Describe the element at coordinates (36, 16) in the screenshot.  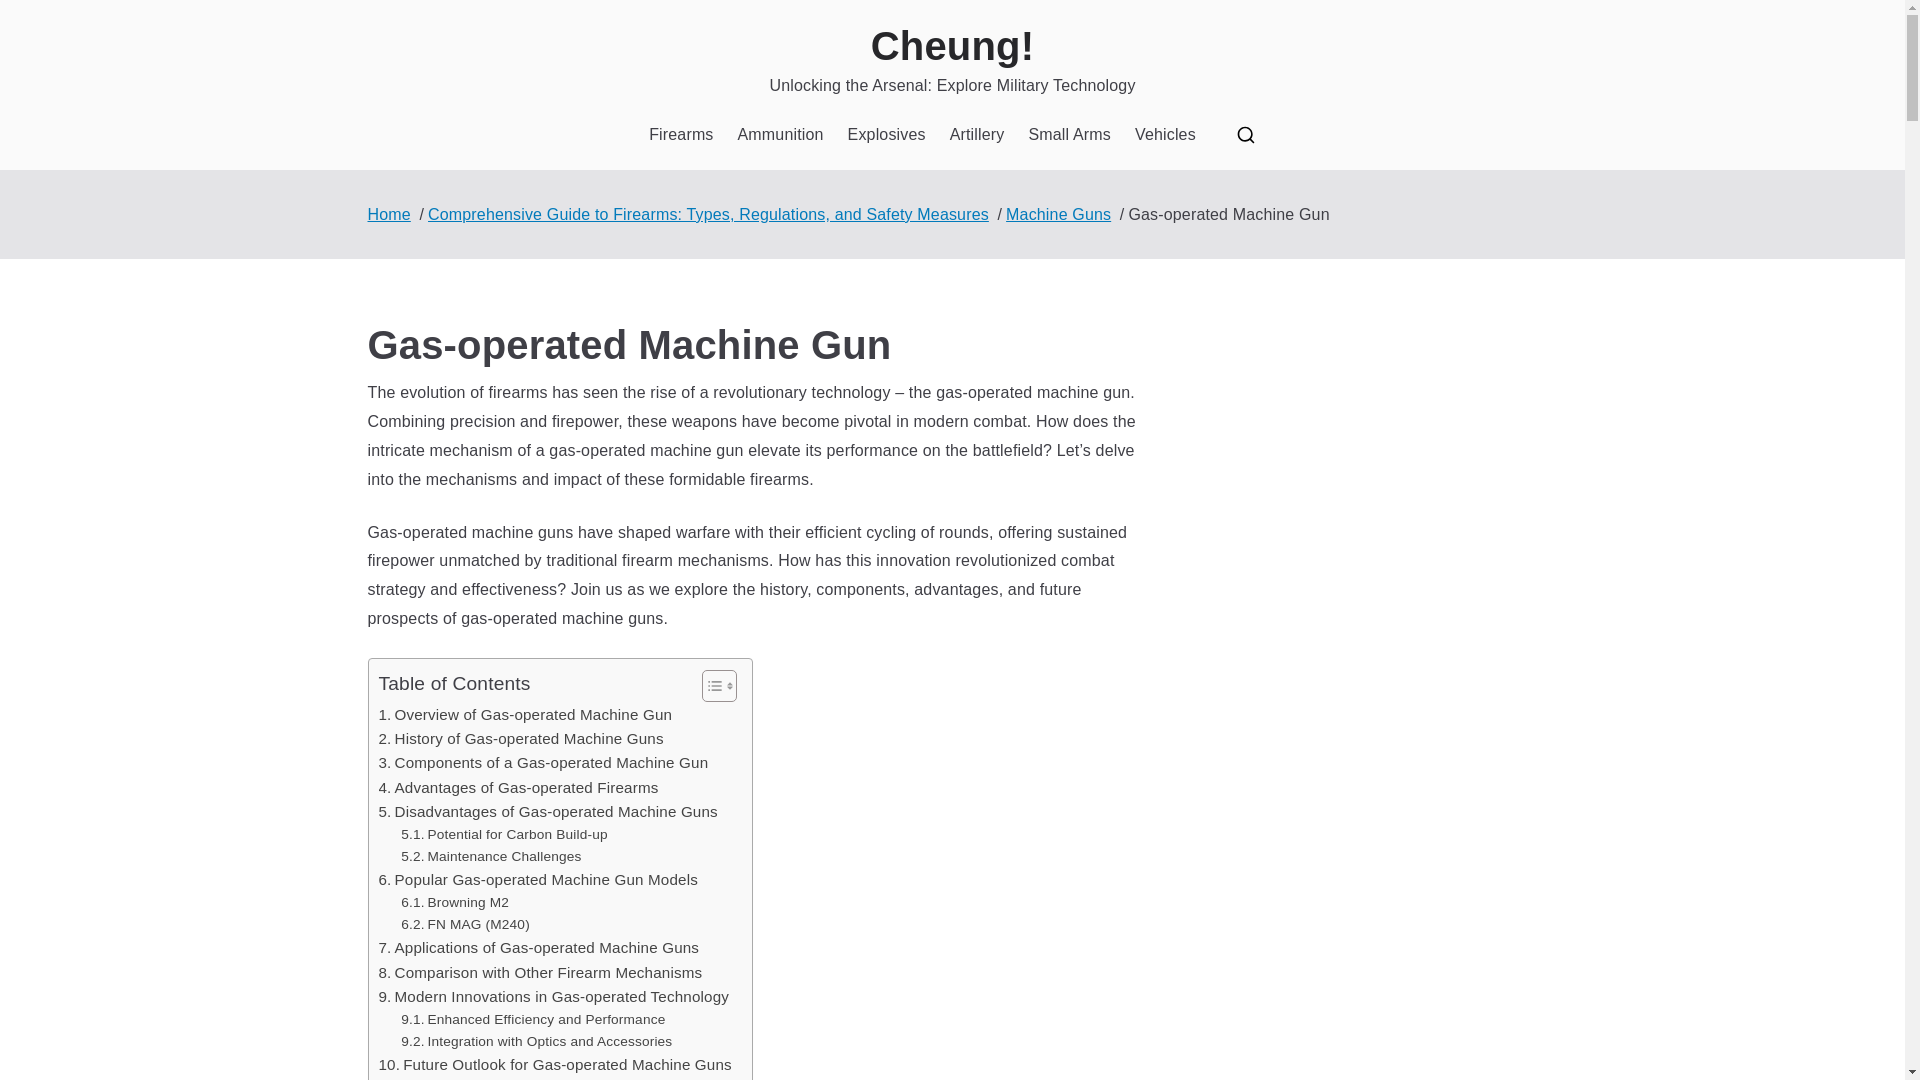
I see `Search` at that location.